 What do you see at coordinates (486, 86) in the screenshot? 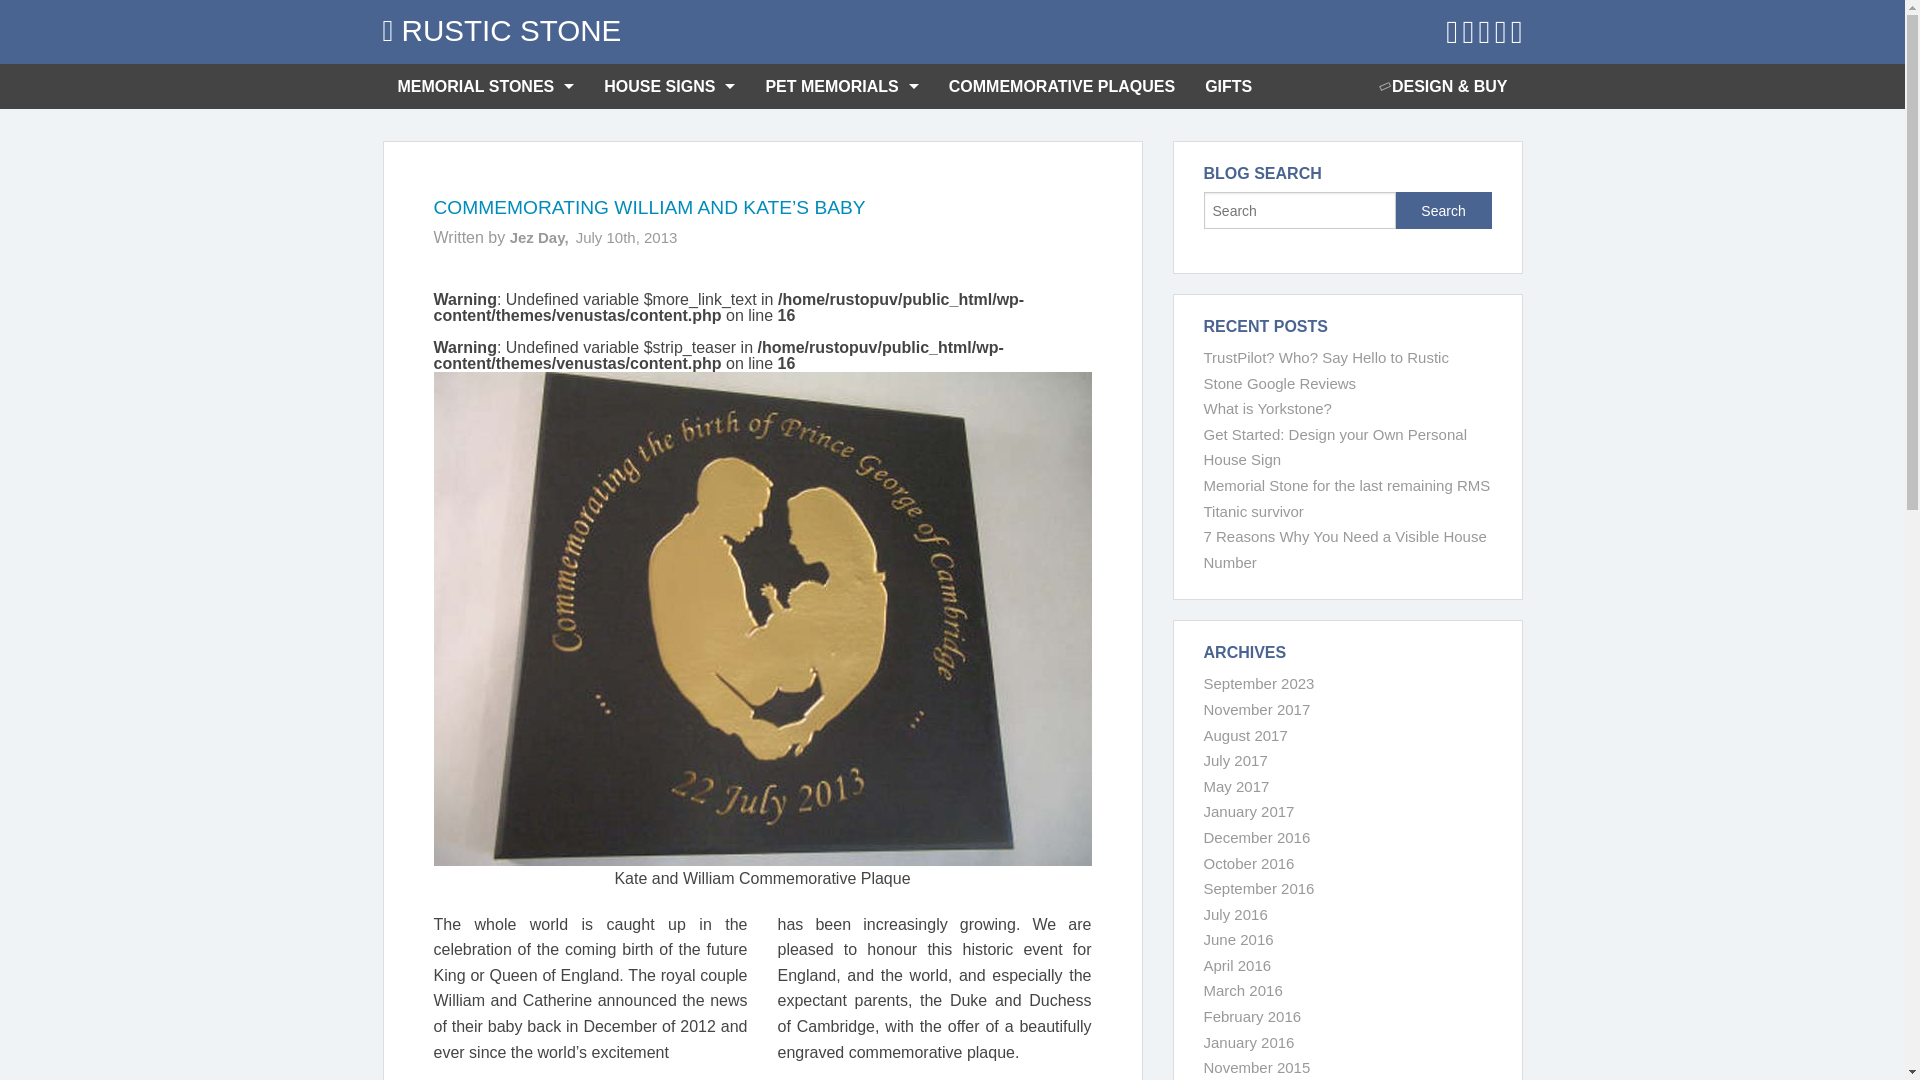
I see `MEMORIAL STONES` at bounding box center [486, 86].